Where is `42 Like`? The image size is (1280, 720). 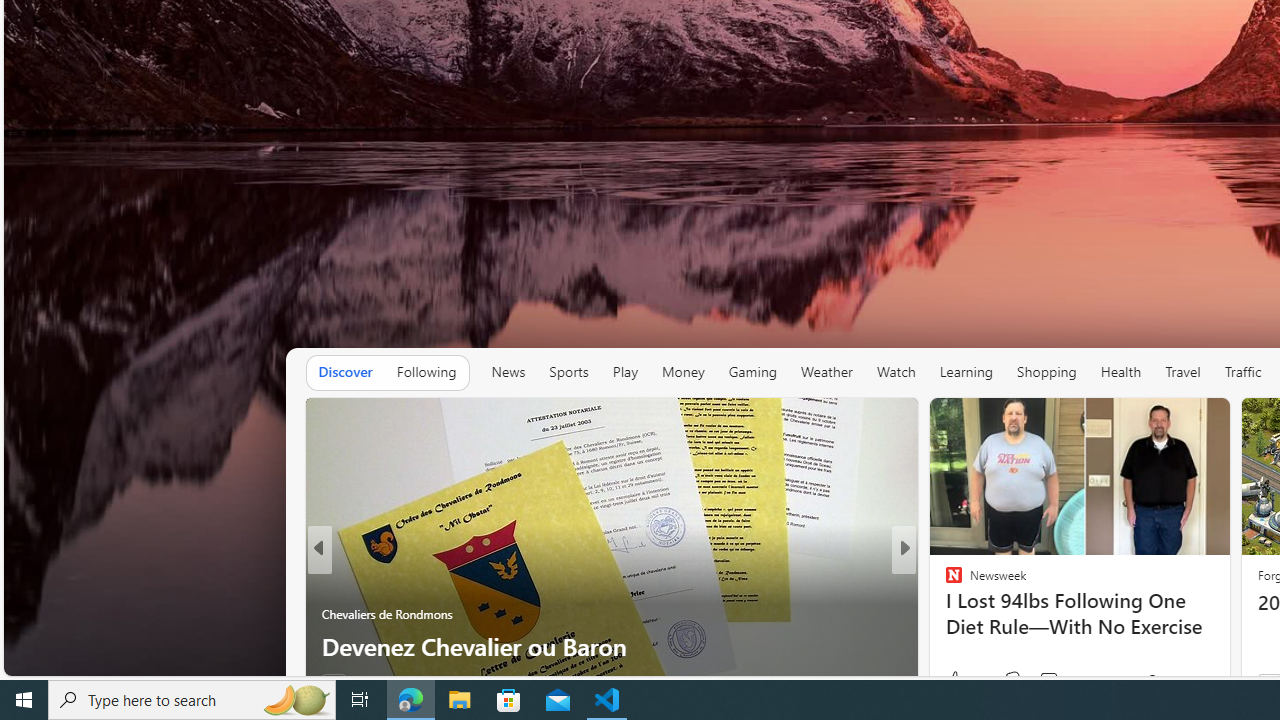 42 Like is located at coordinates (956, 681).